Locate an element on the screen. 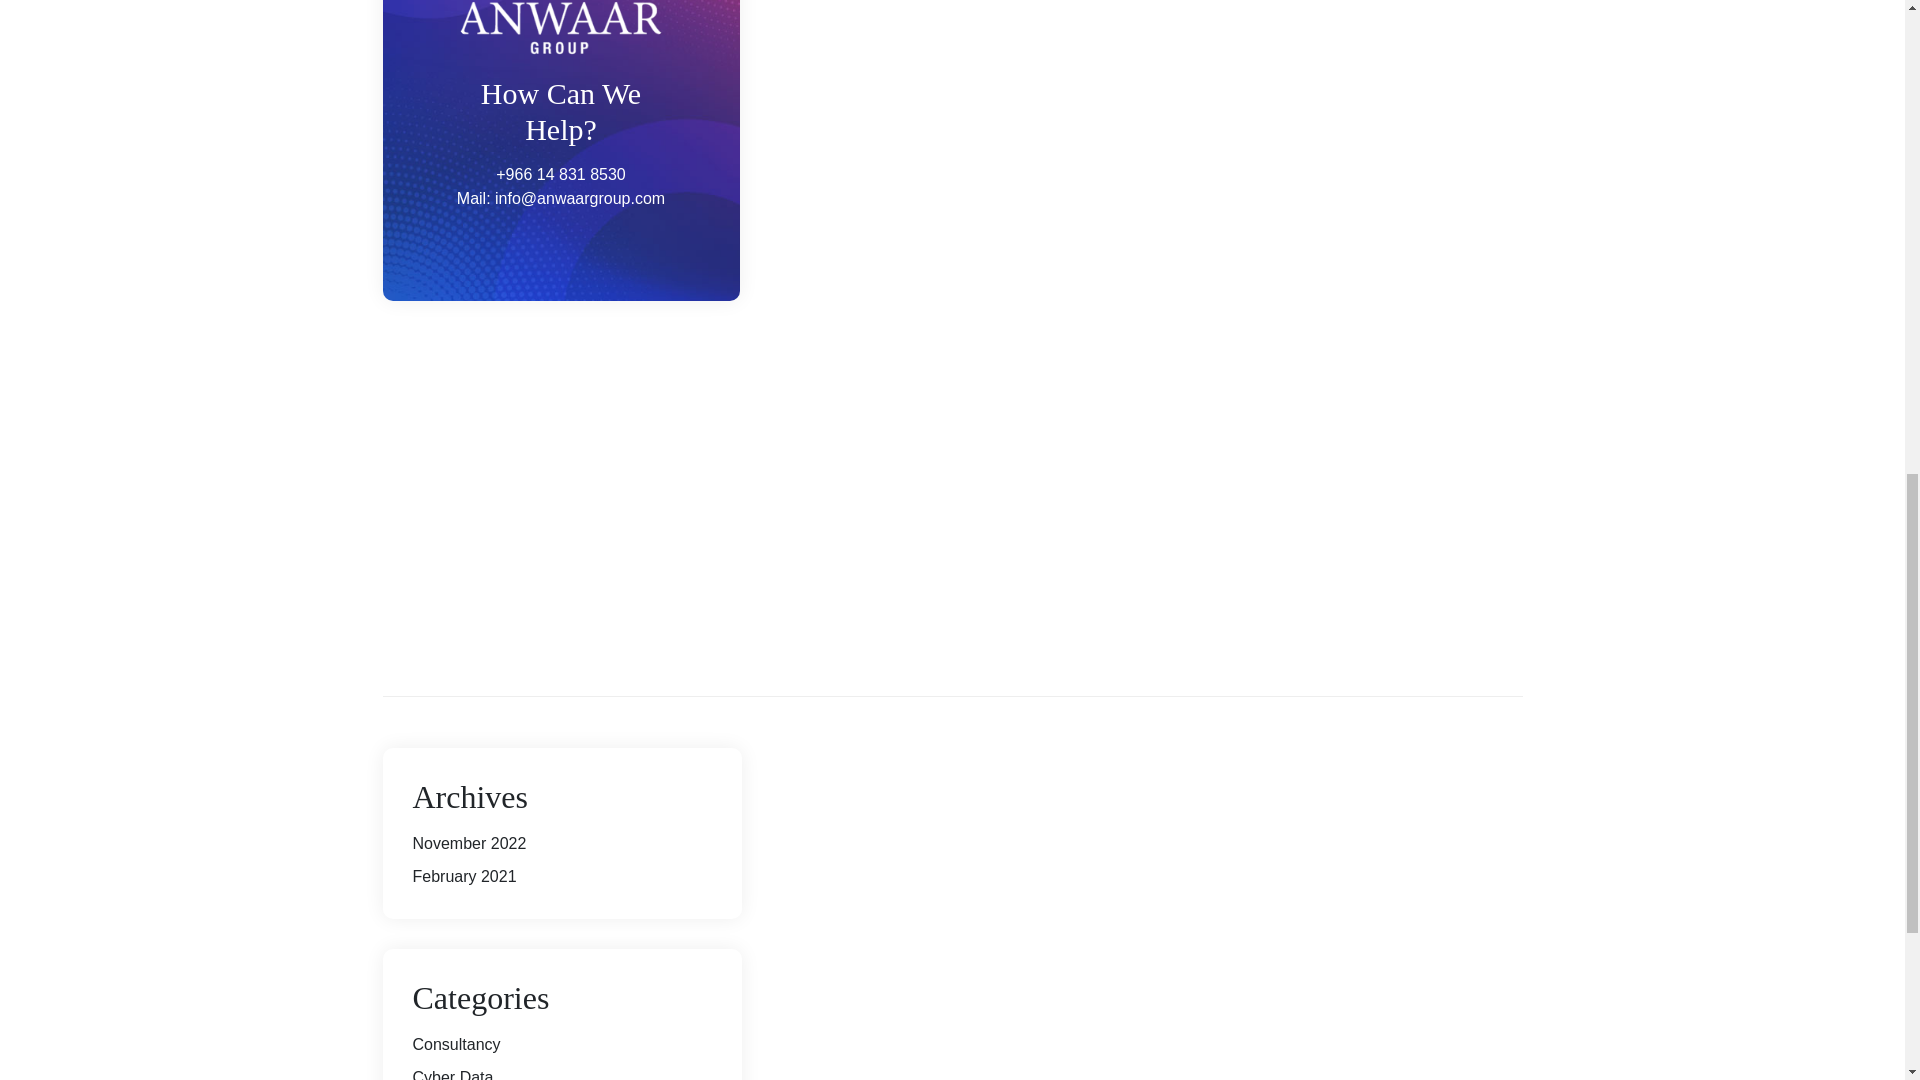 The width and height of the screenshot is (1920, 1080). February 2021 is located at coordinates (464, 876).